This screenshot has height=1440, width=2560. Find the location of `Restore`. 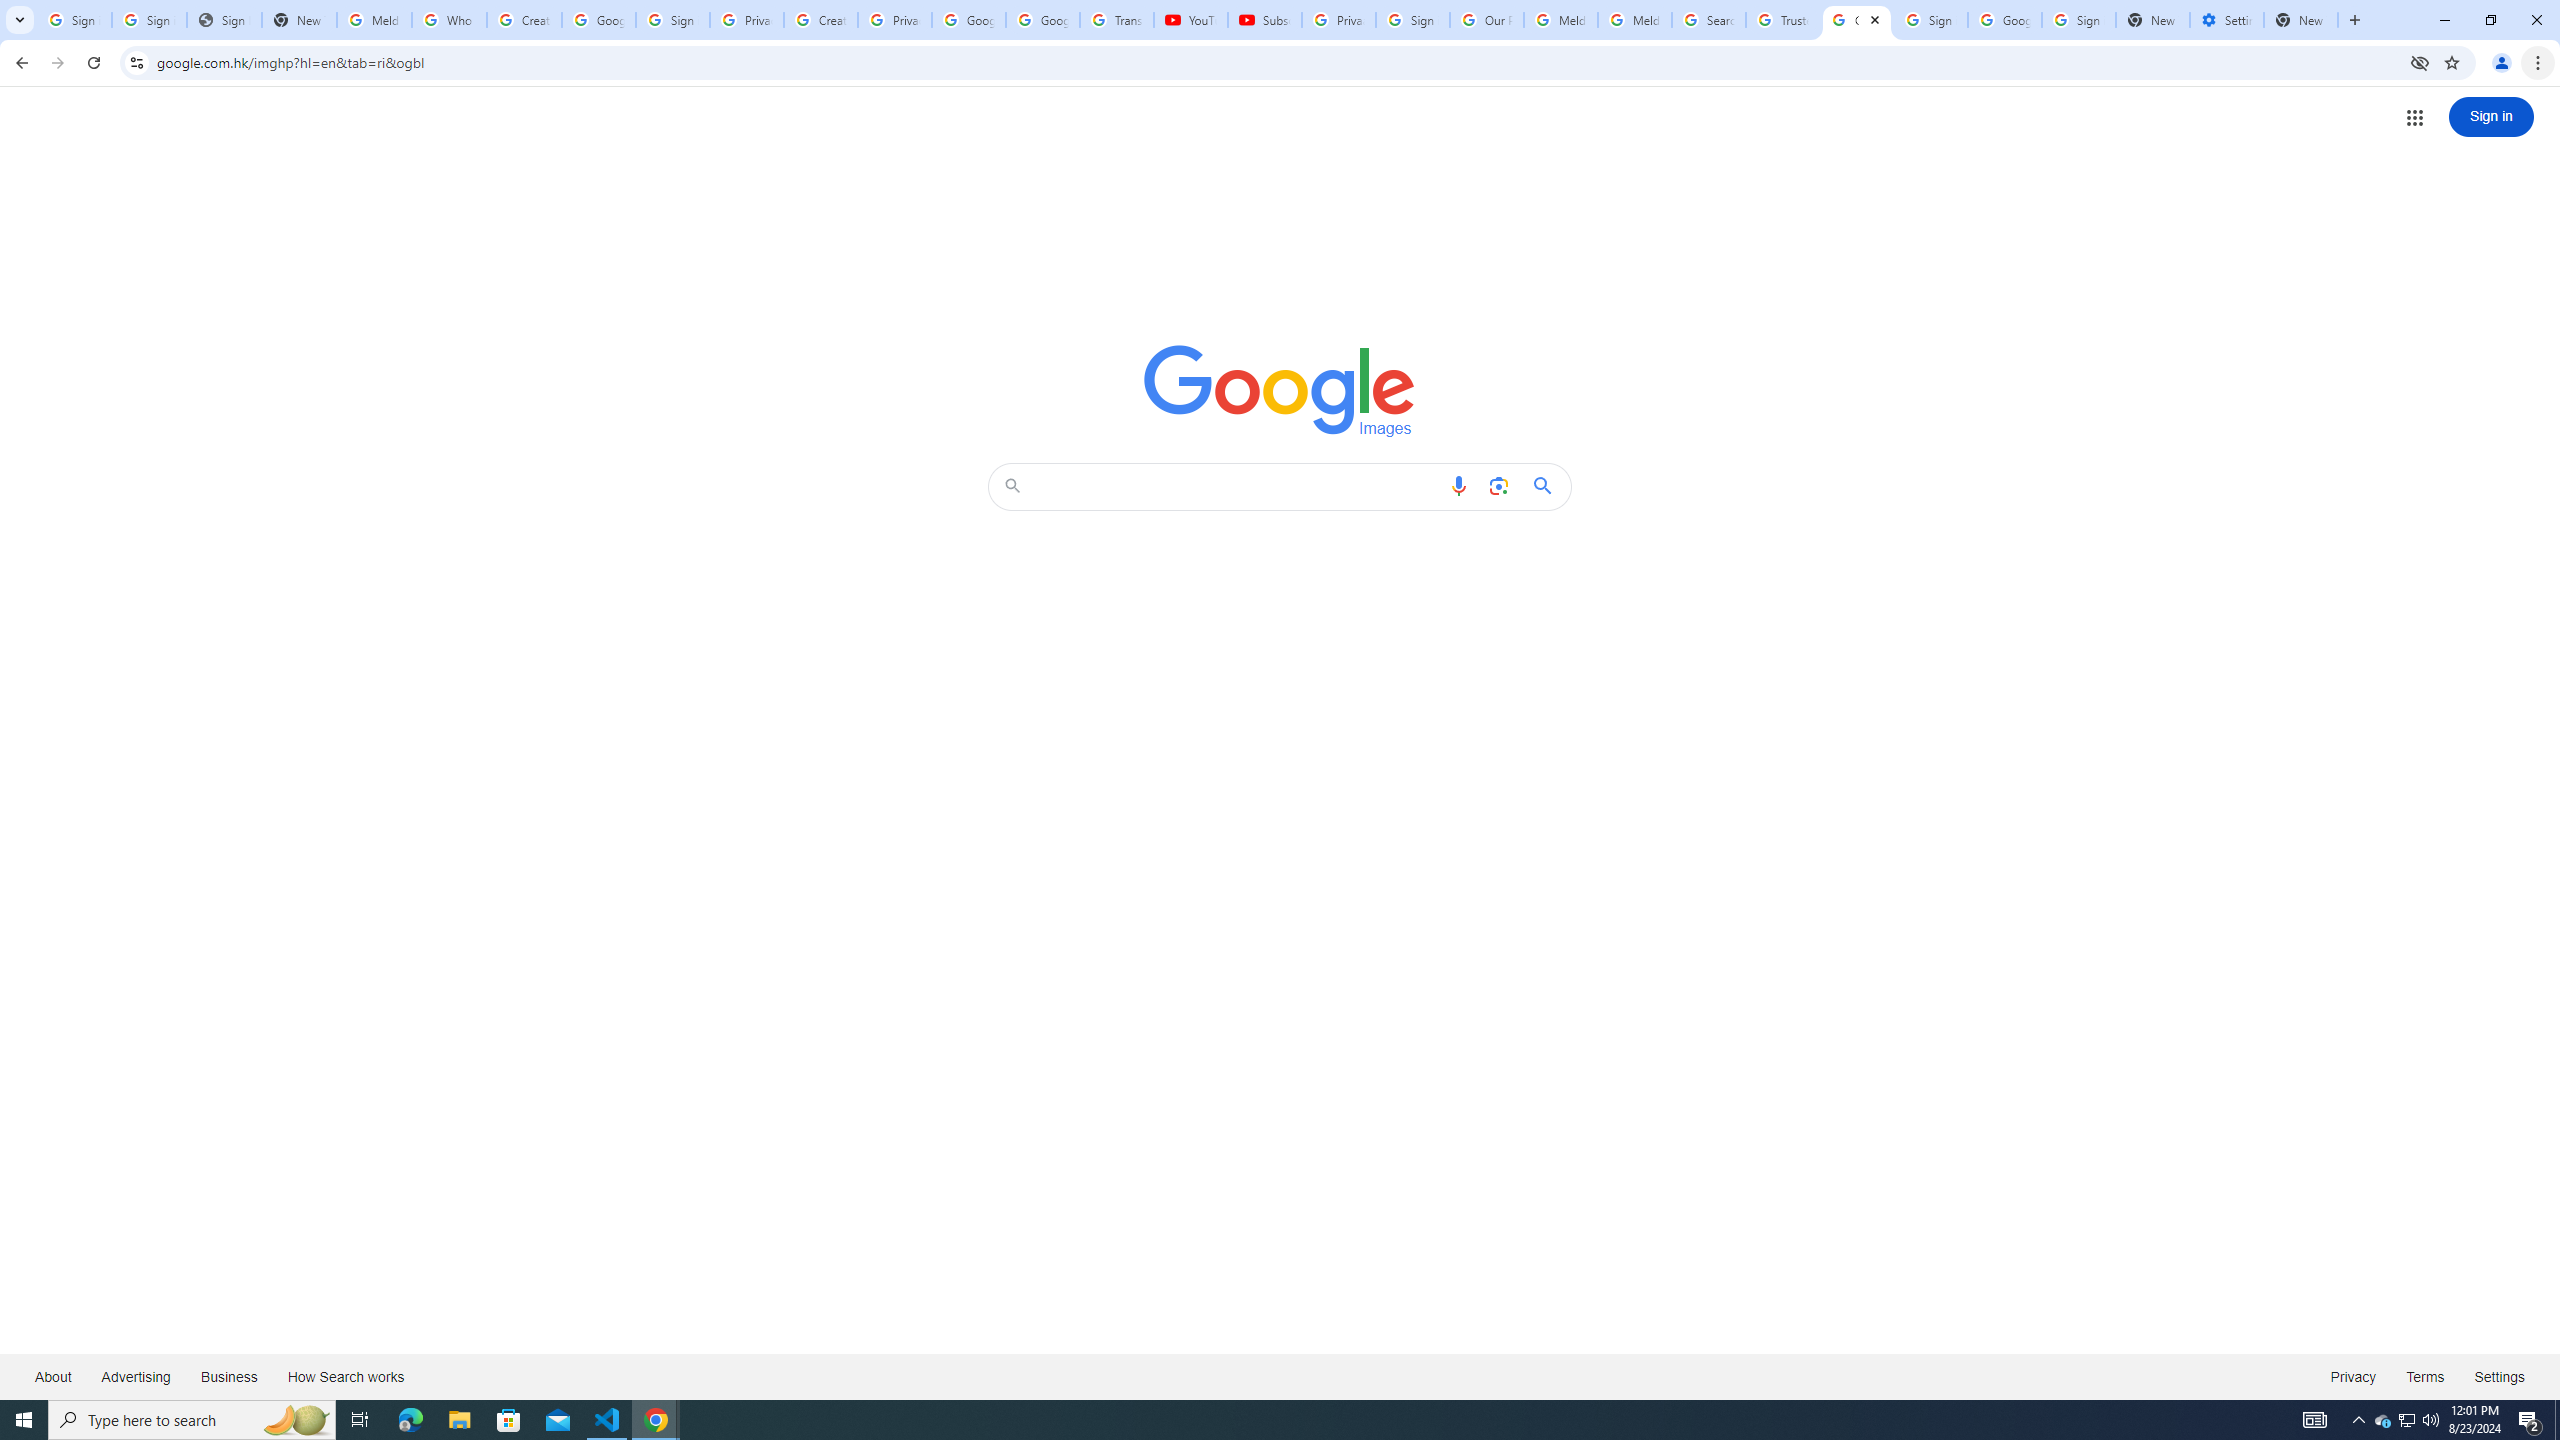

Restore is located at coordinates (2490, 20).